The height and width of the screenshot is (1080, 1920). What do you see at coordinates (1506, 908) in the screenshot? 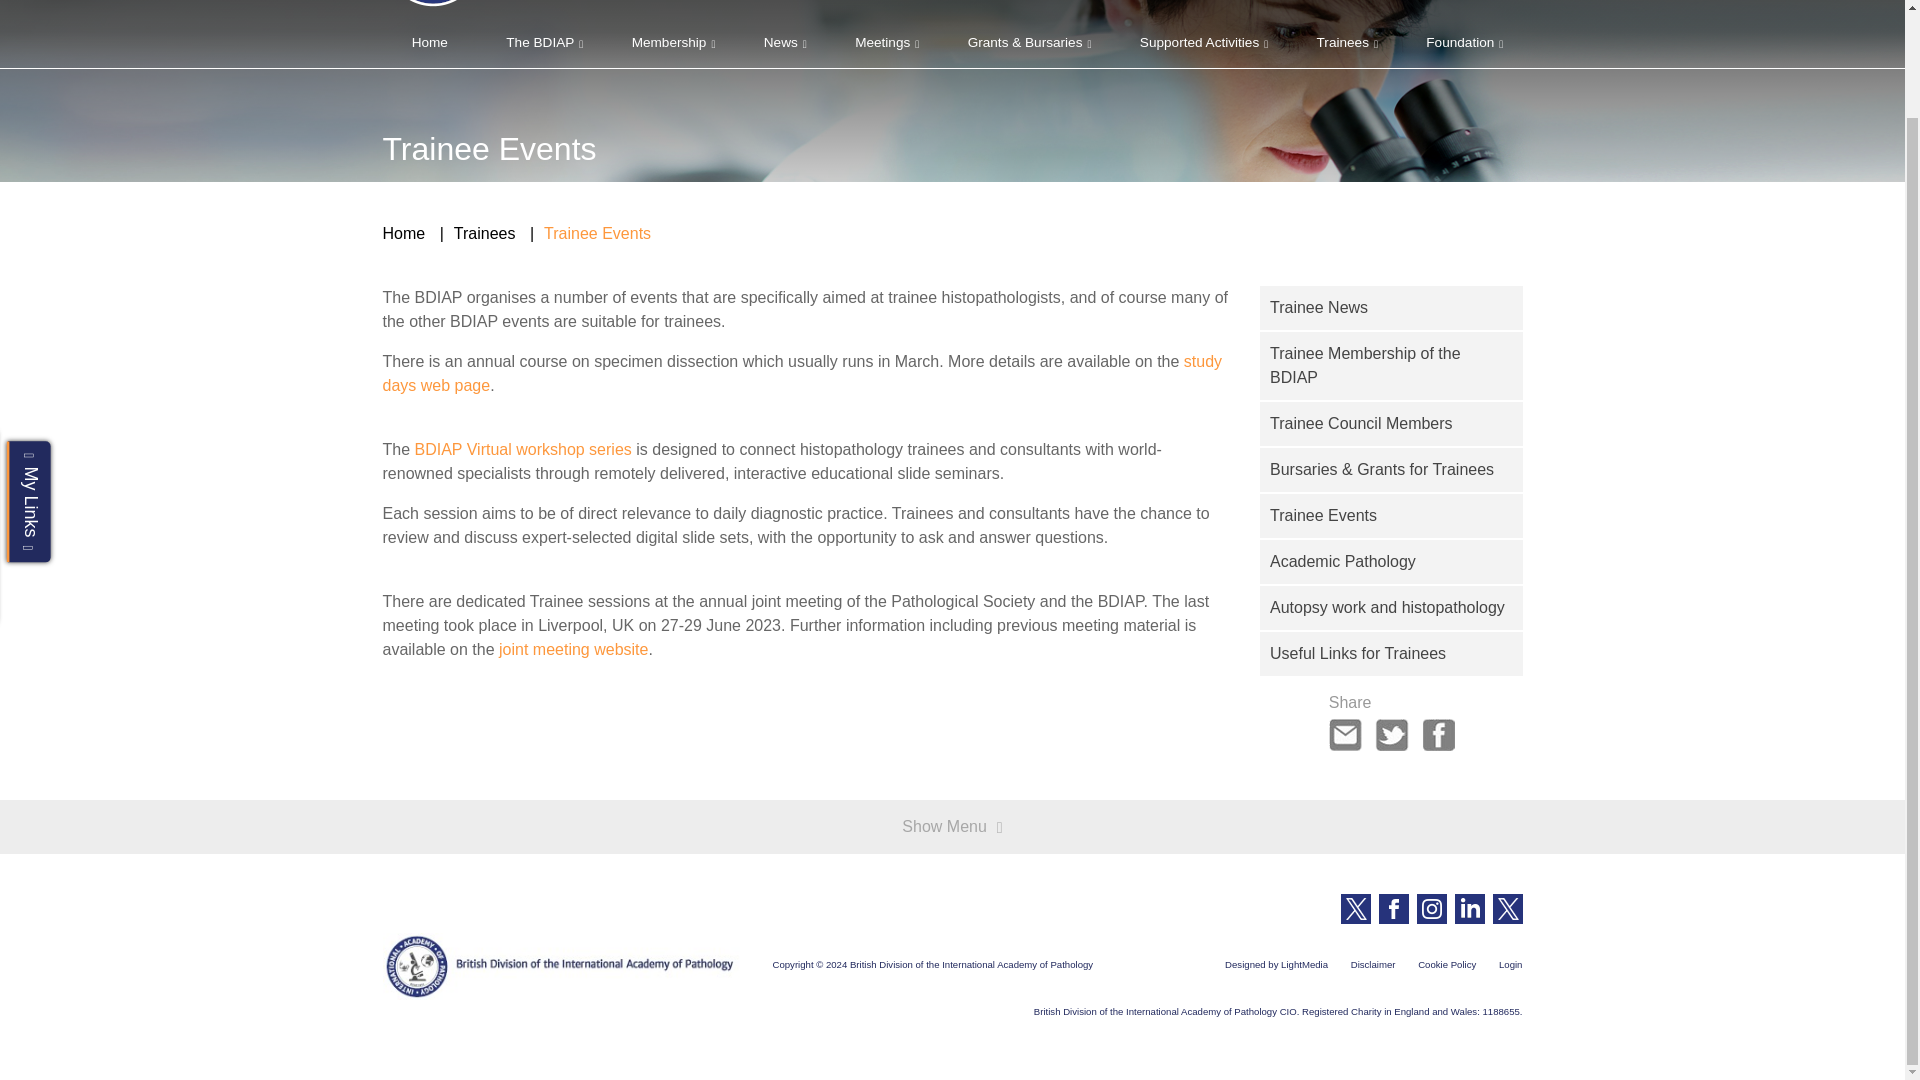
I see `Histopathology Twitter` at bounding box center [1506, 908].